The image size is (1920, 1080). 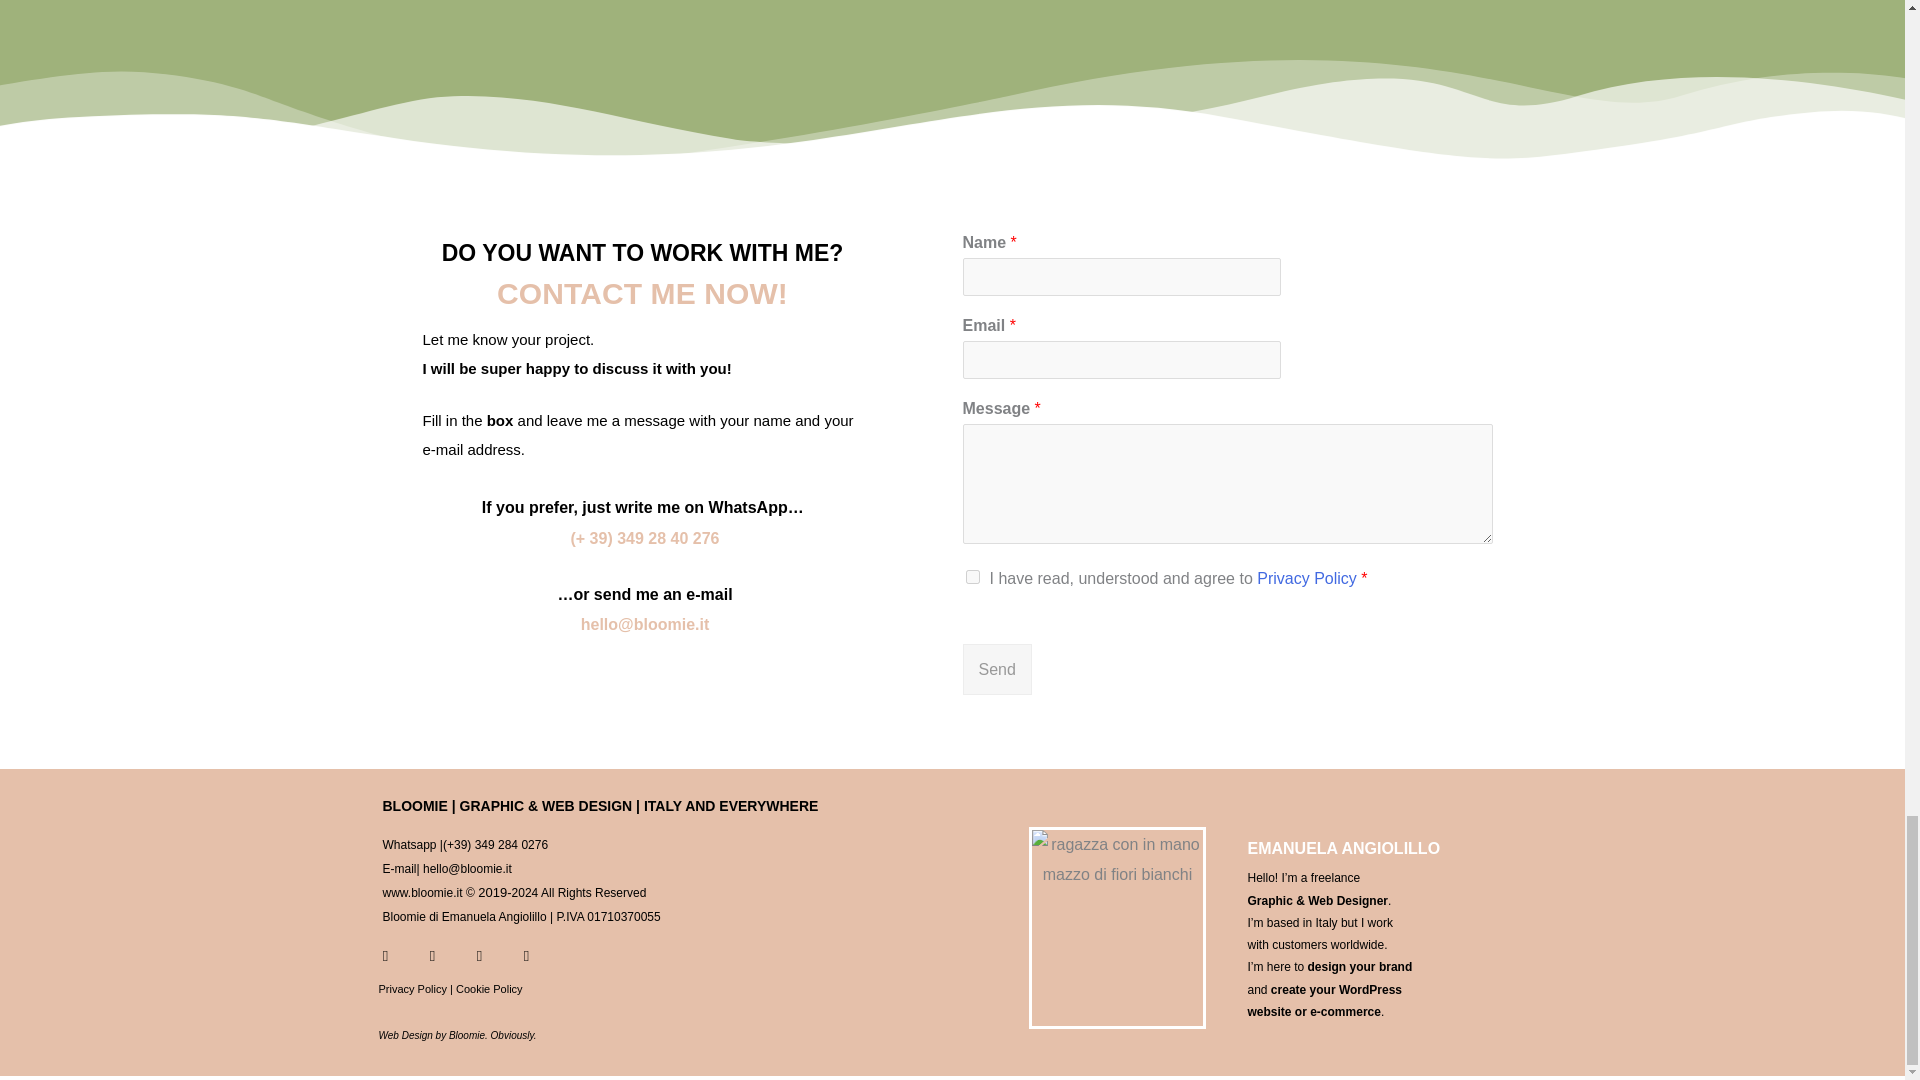 I want to click on Bloomie di Emanuela Angiolillo, so click(x=464, y=917).